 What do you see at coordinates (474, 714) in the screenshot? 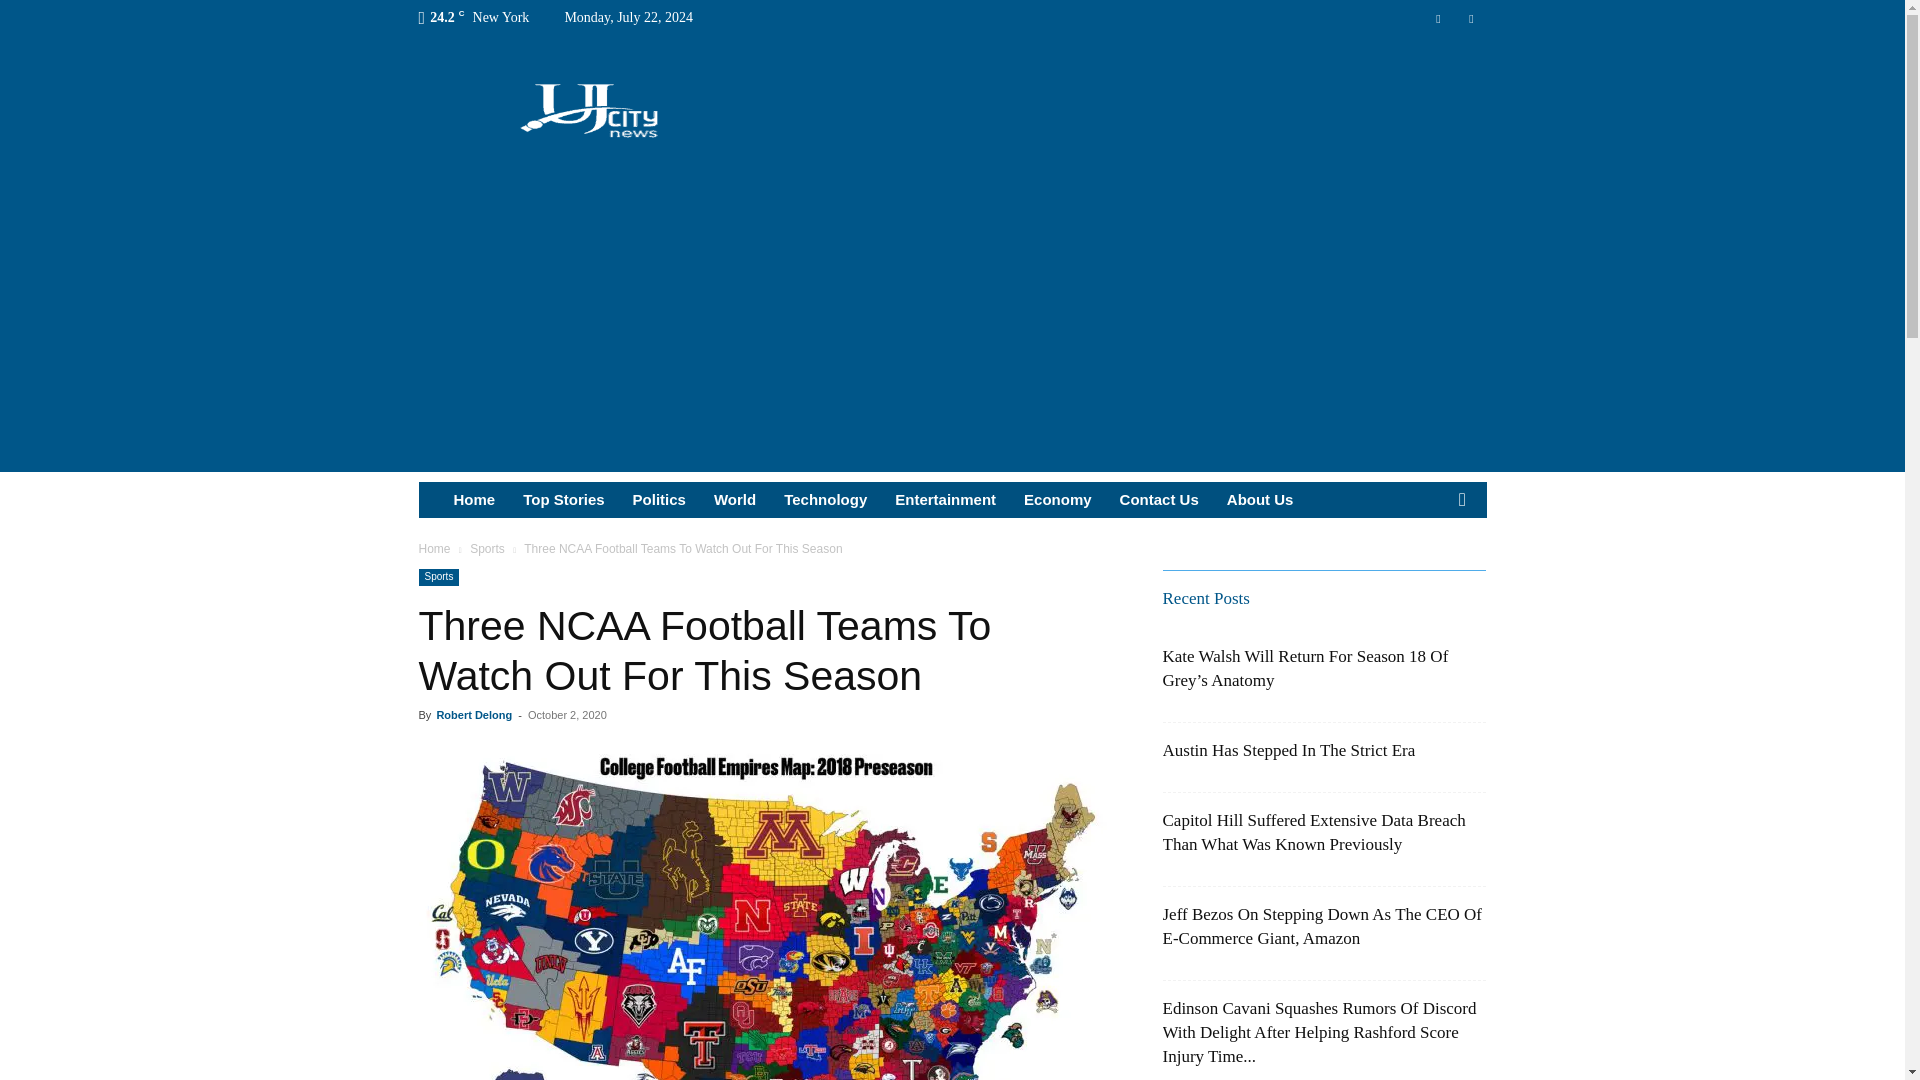
I see `Robert Delong` at bounding box center [474, 714].